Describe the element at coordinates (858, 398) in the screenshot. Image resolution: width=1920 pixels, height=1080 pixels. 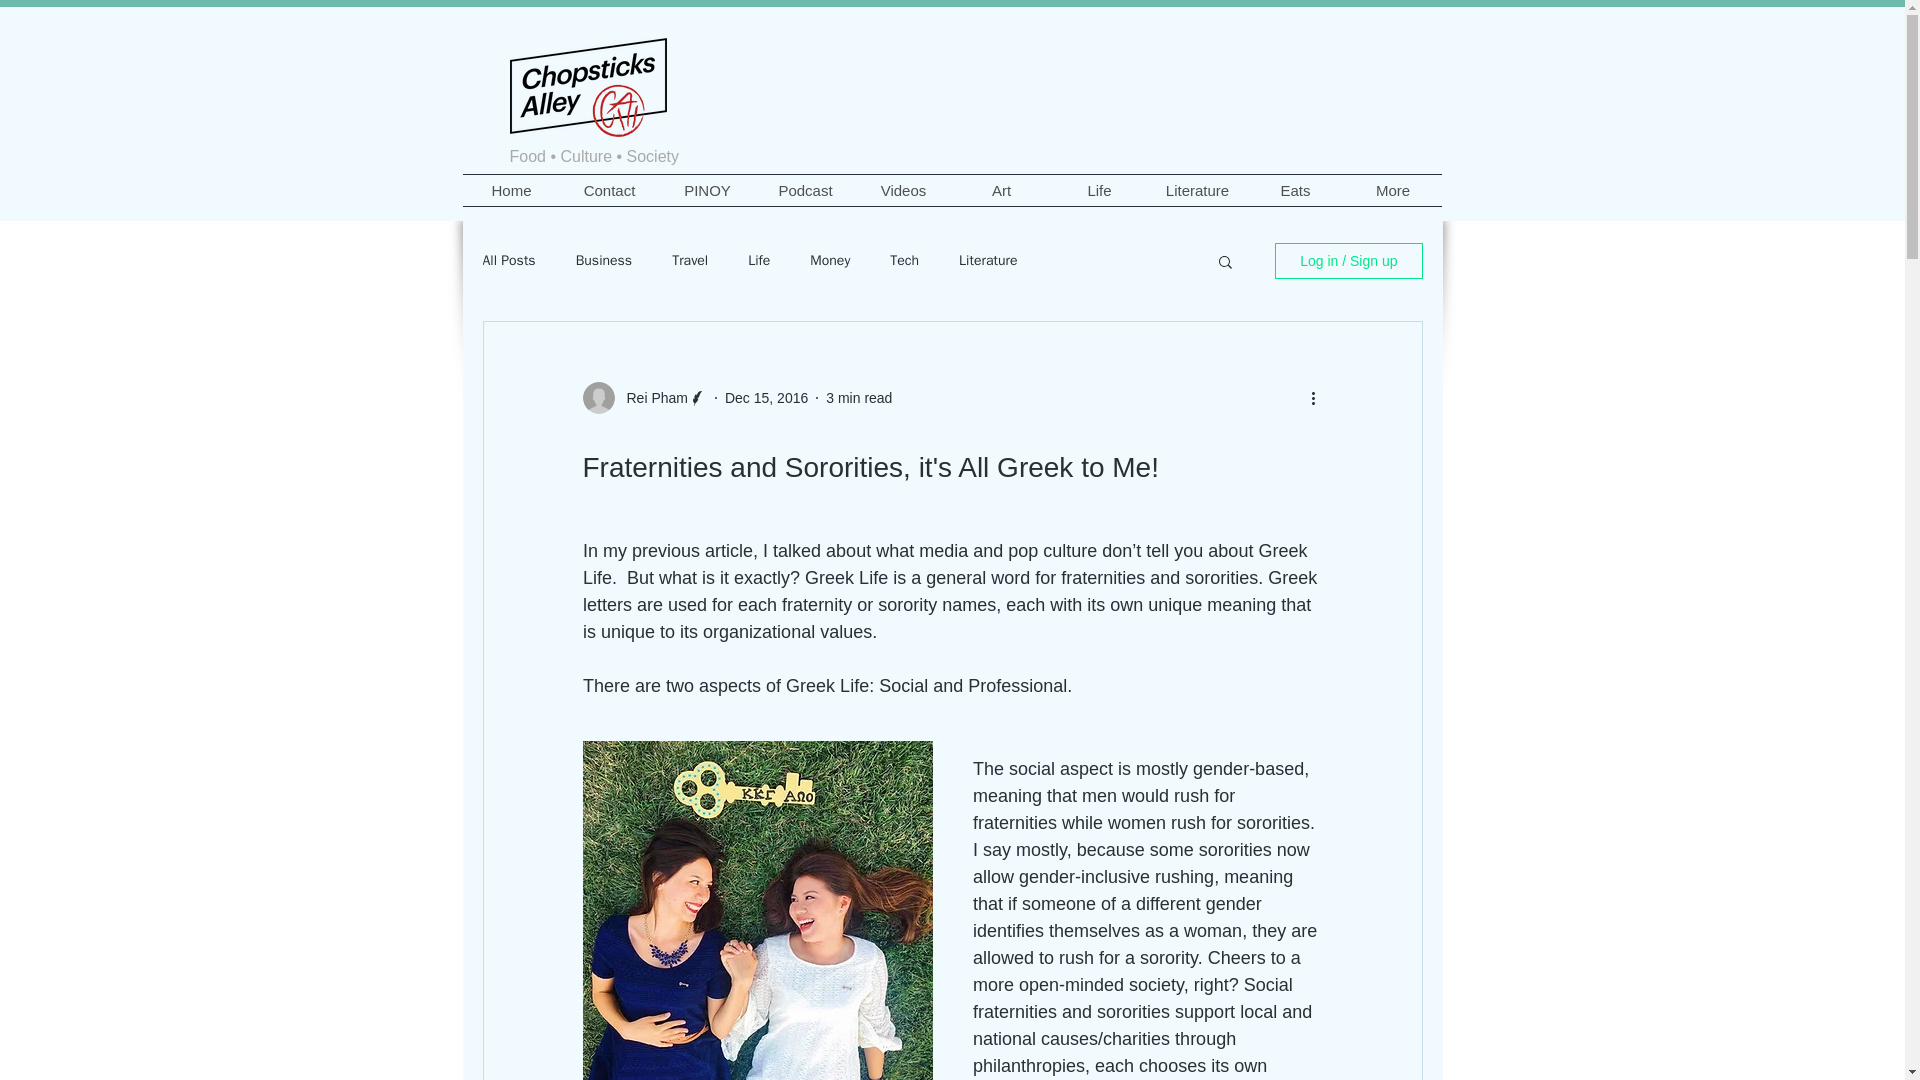
I see `3 min read` at that location.